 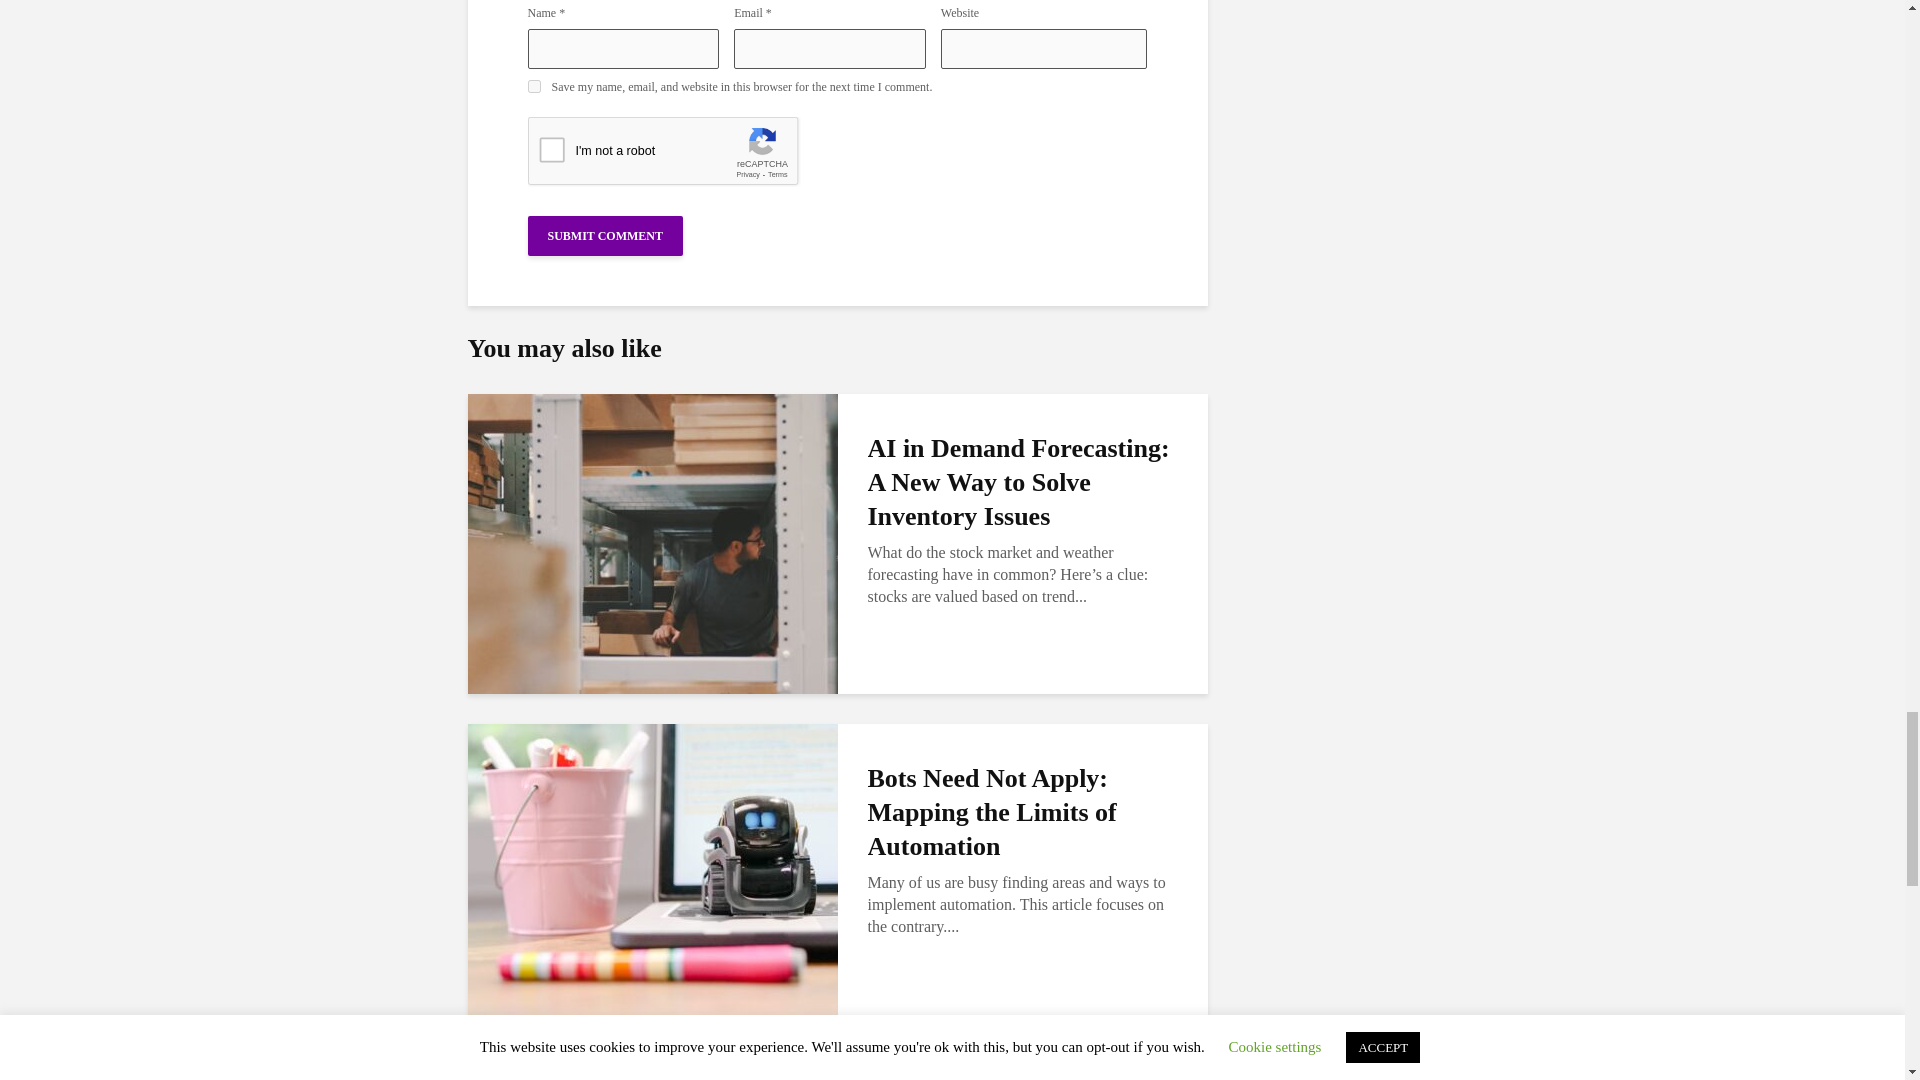 What do you see at coordinates (606, 236) in the screenshot?
I see `Submit Comment` at bounding box center [606, 236].